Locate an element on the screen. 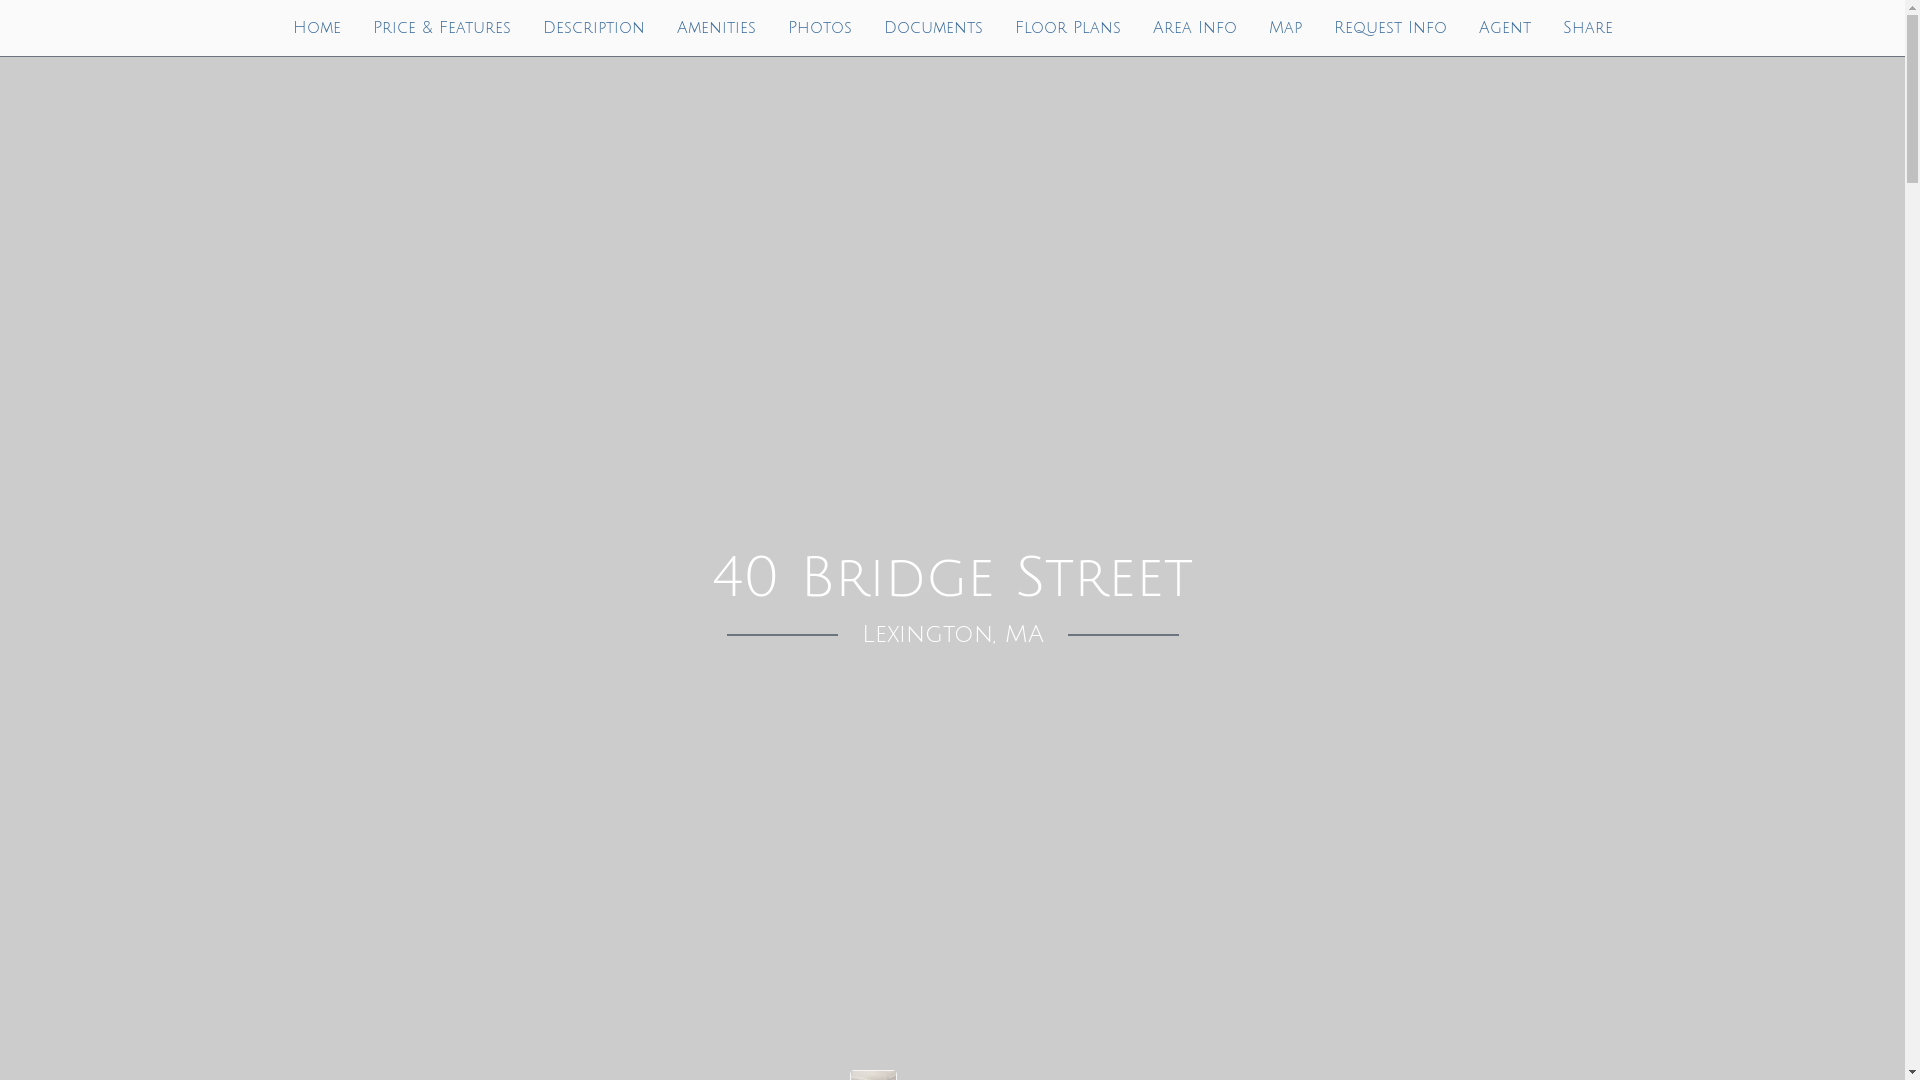  Home is located at coordinates (316, 28).